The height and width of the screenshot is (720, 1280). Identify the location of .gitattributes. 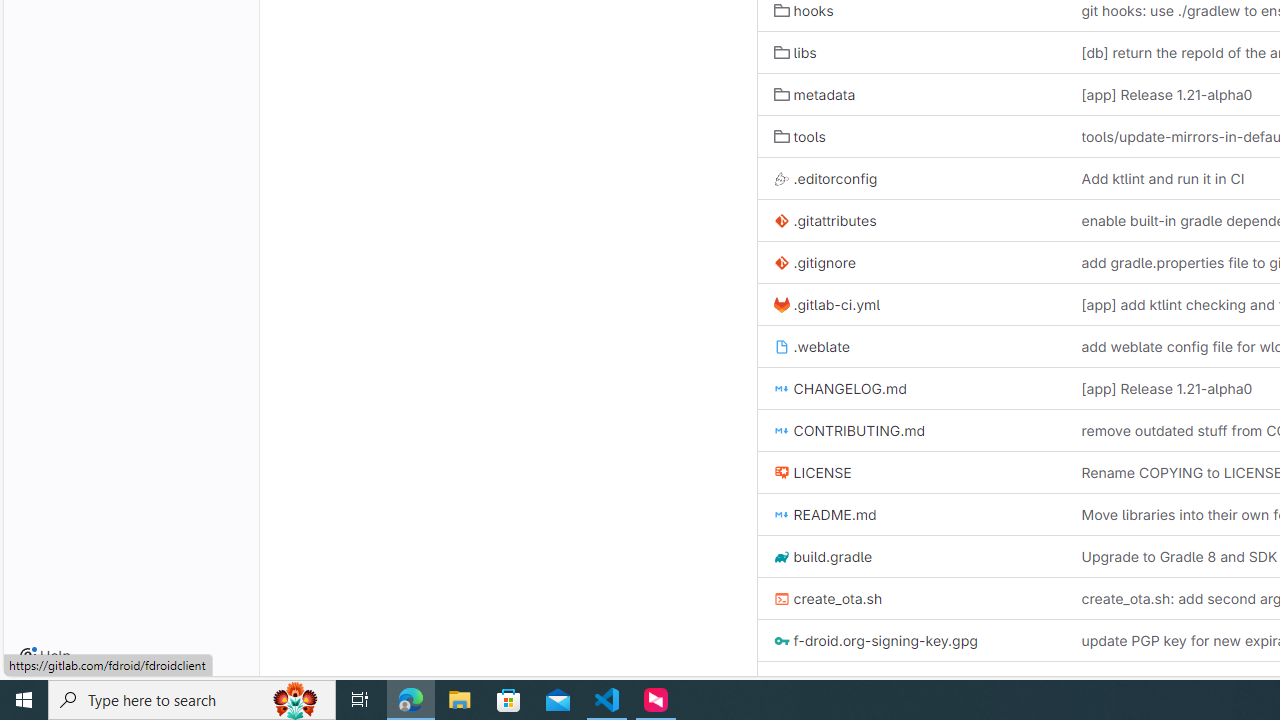
(824, 220).